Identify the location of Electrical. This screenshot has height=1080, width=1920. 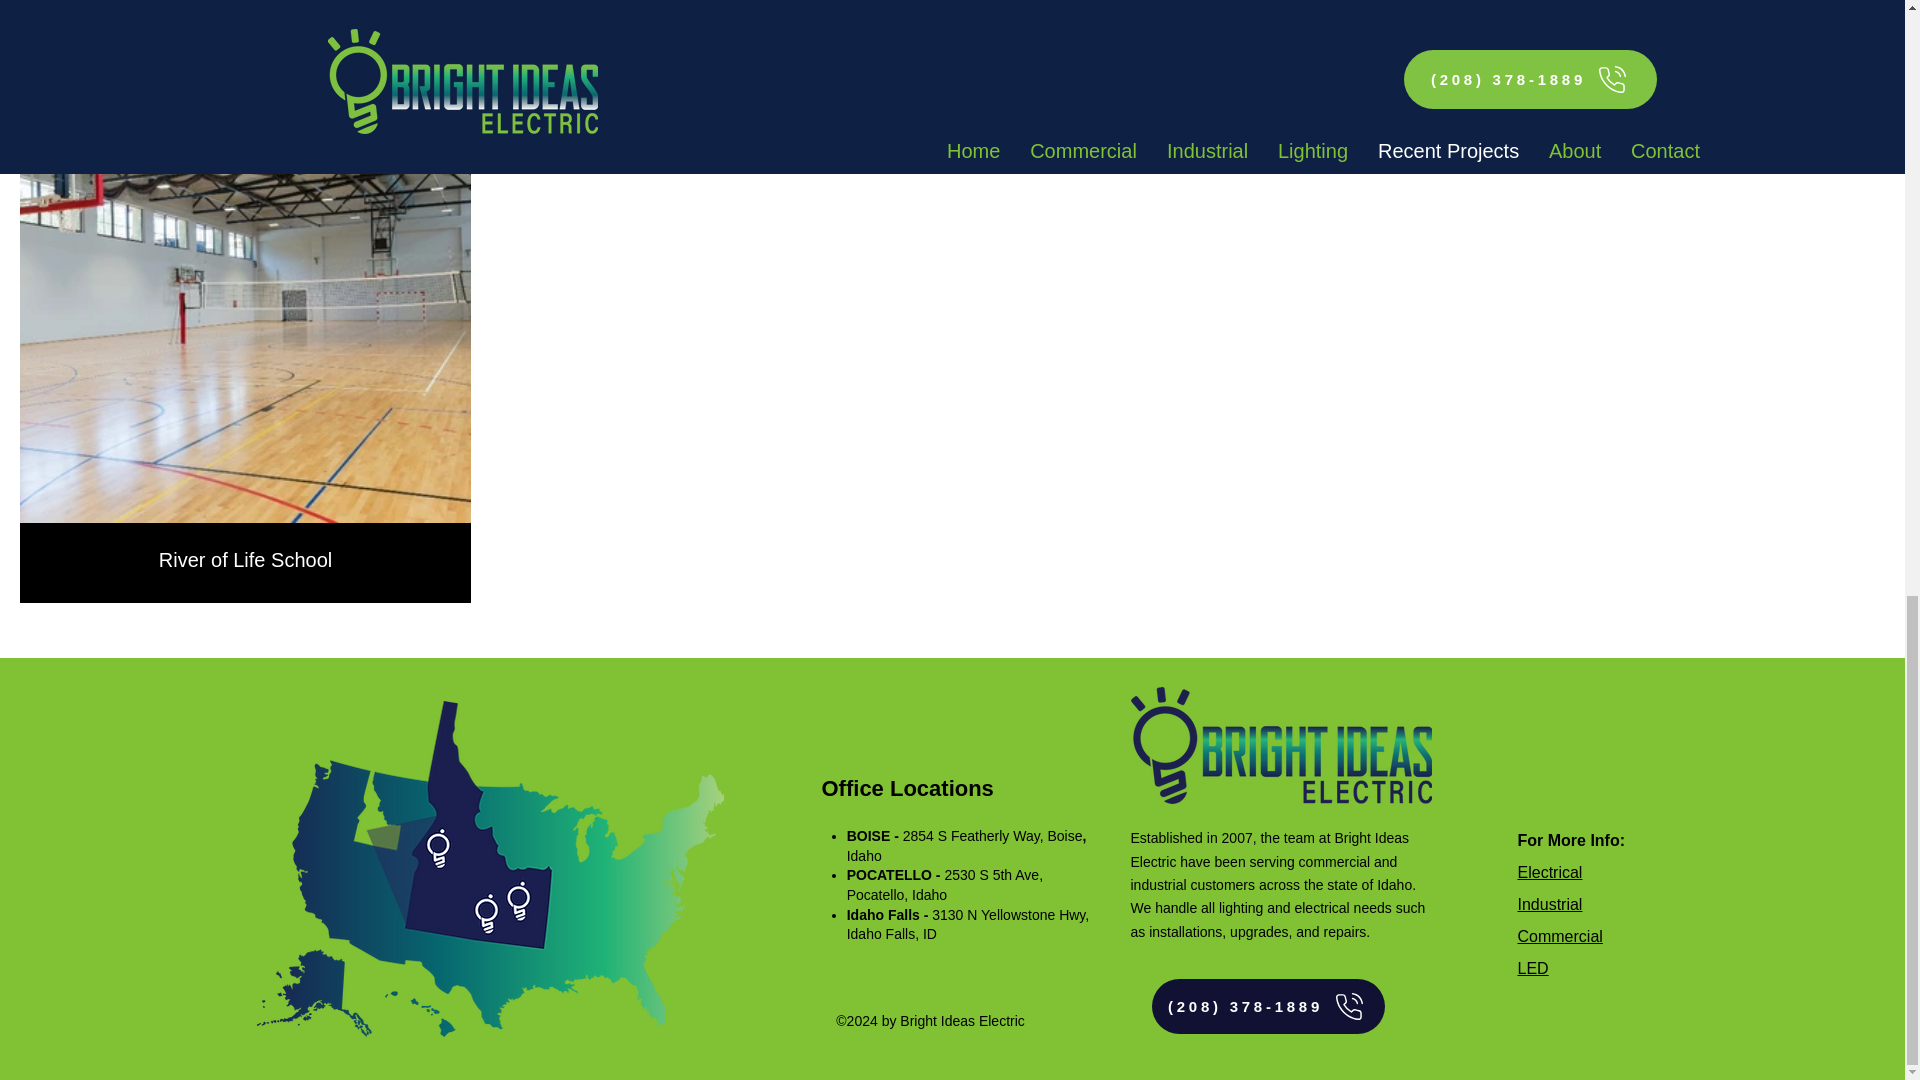
(1550, 872).